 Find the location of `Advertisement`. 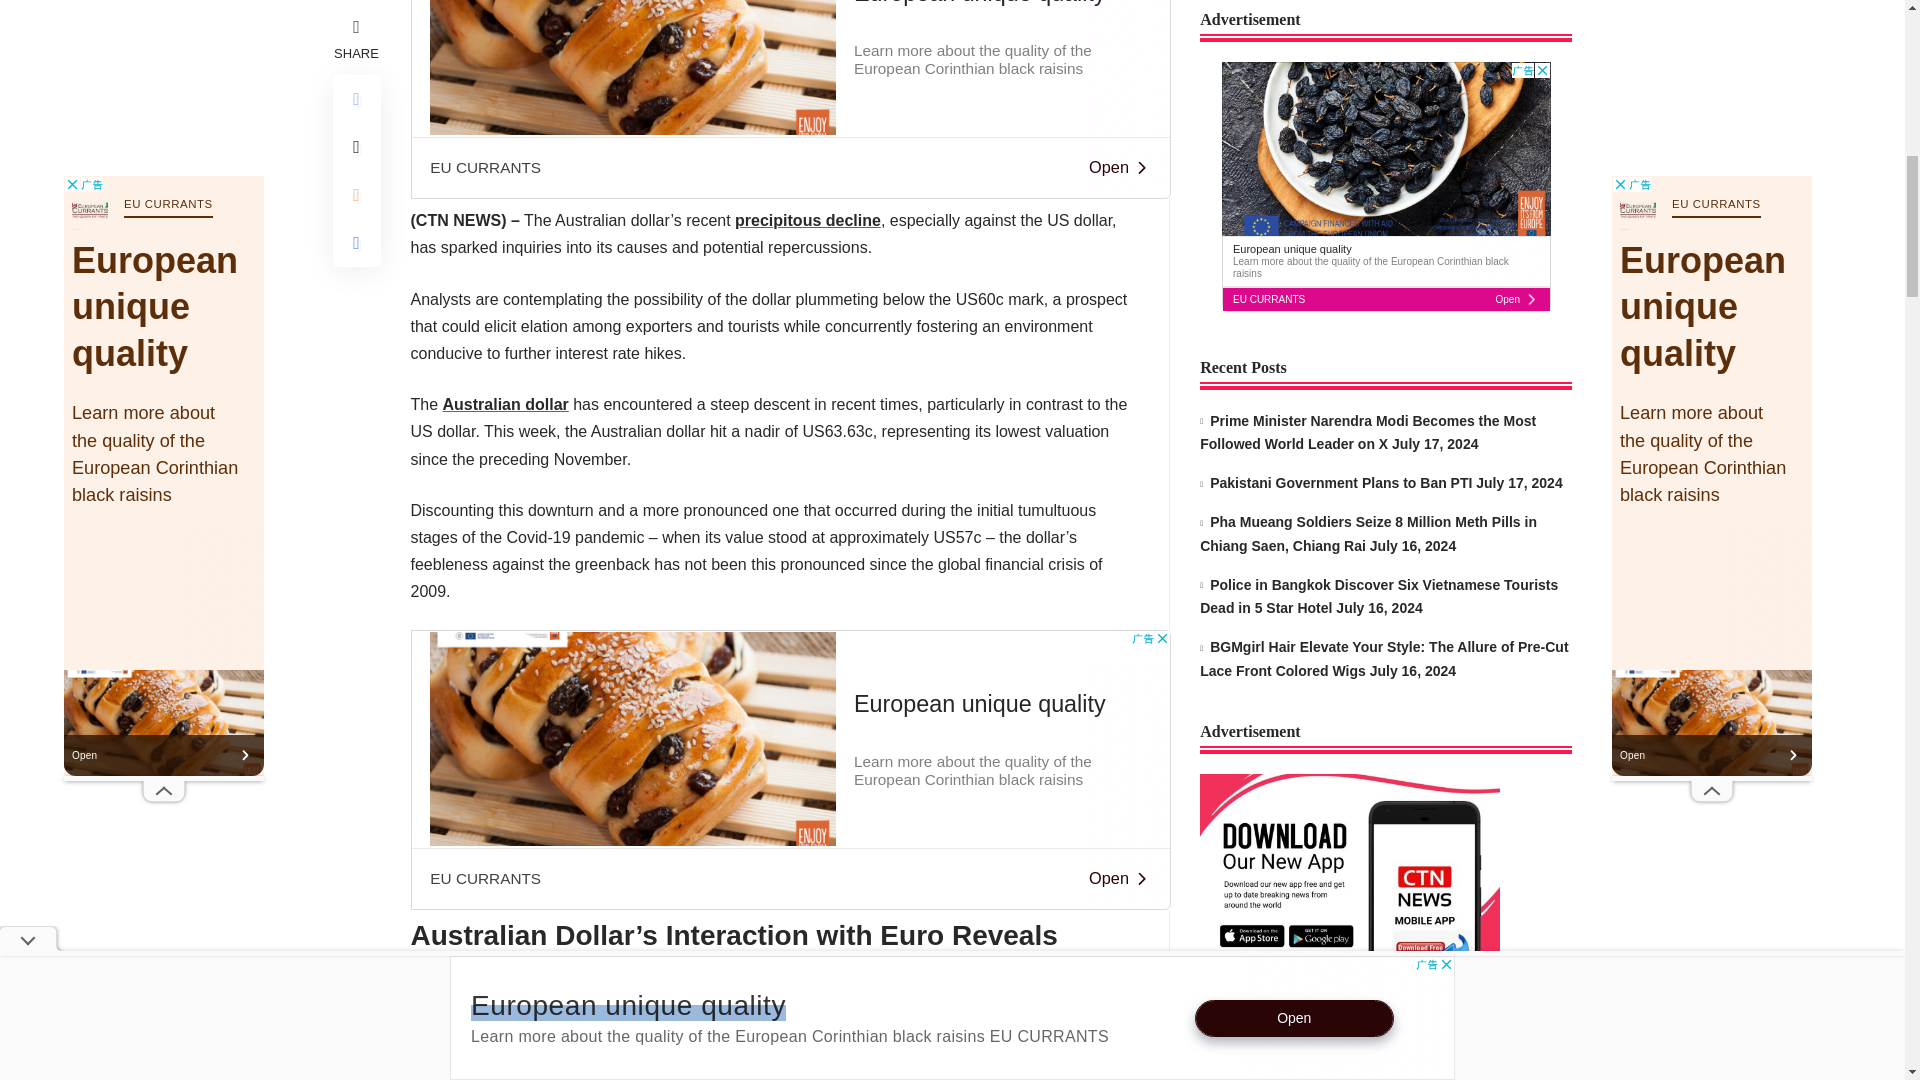

Advertisement is located at coordinates (790, 99).